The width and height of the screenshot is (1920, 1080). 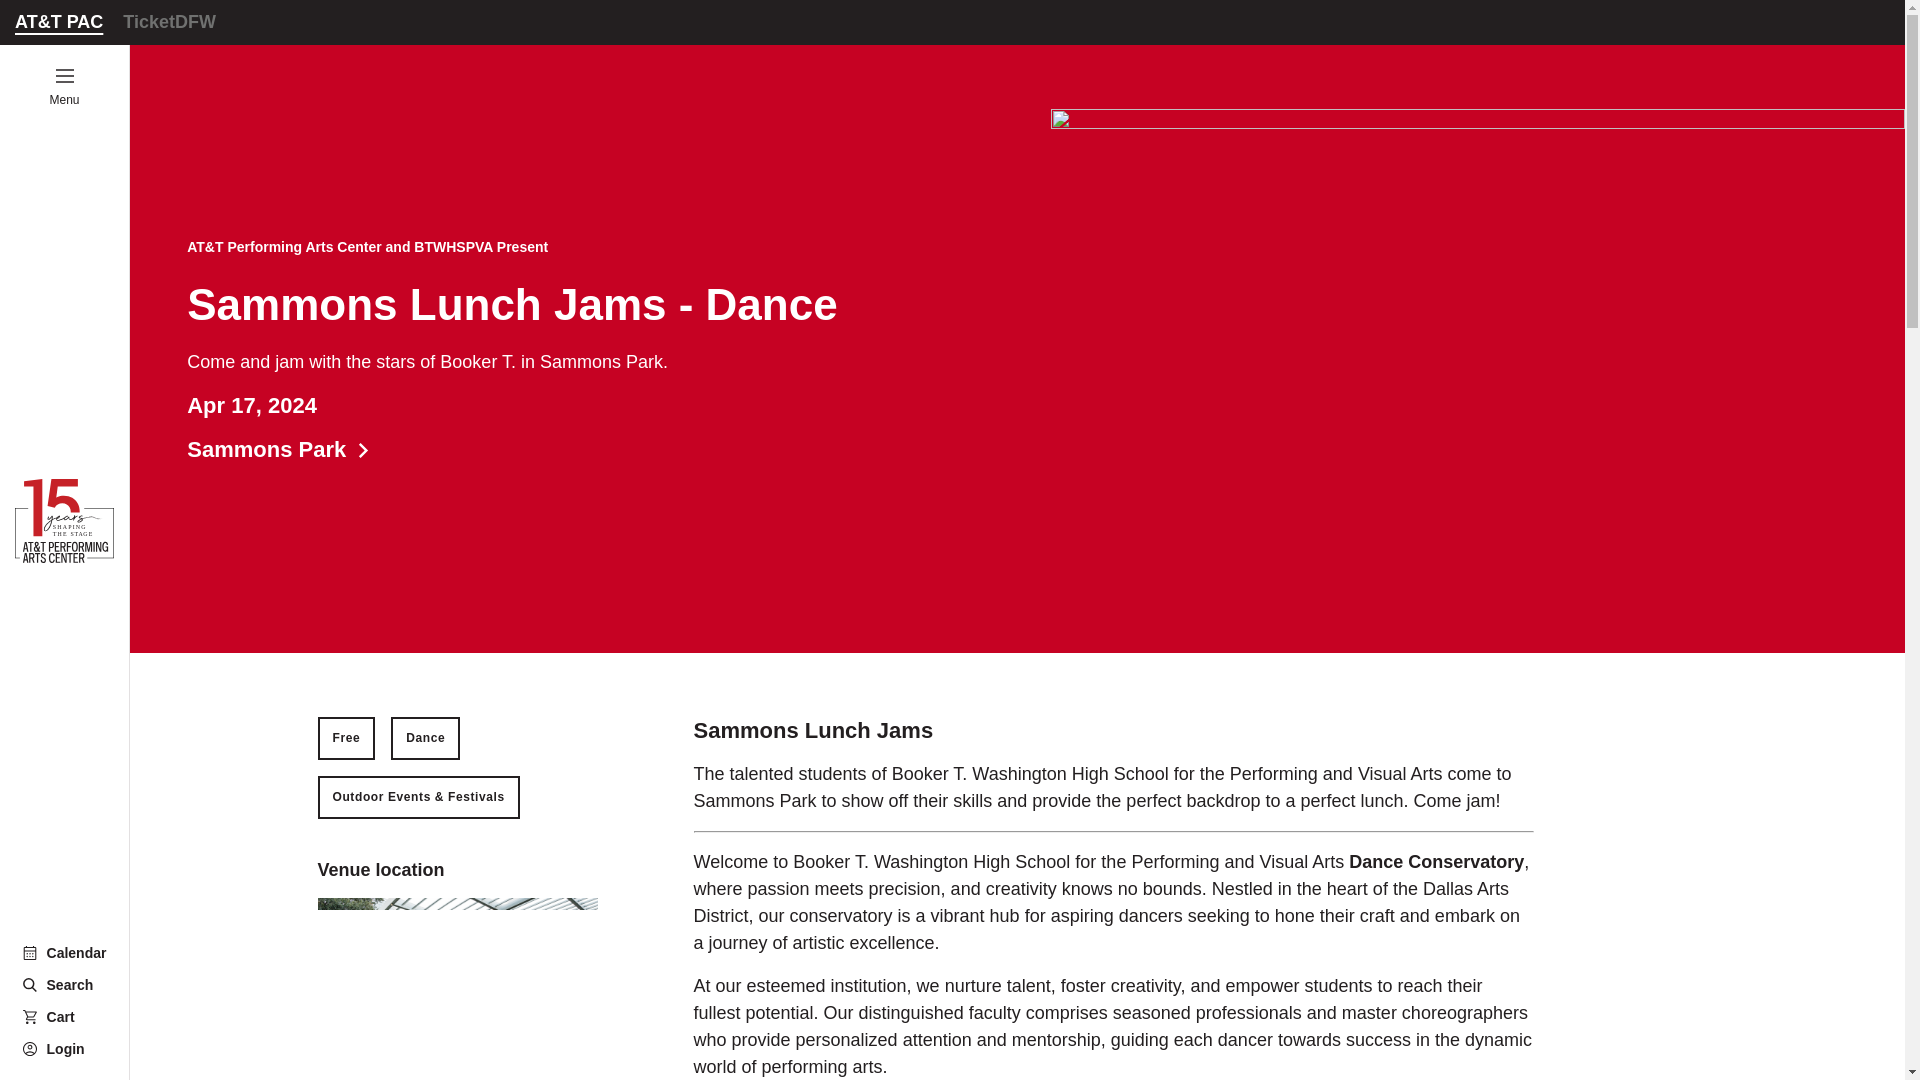 I want to click on Login, so click(x=64, y=87).